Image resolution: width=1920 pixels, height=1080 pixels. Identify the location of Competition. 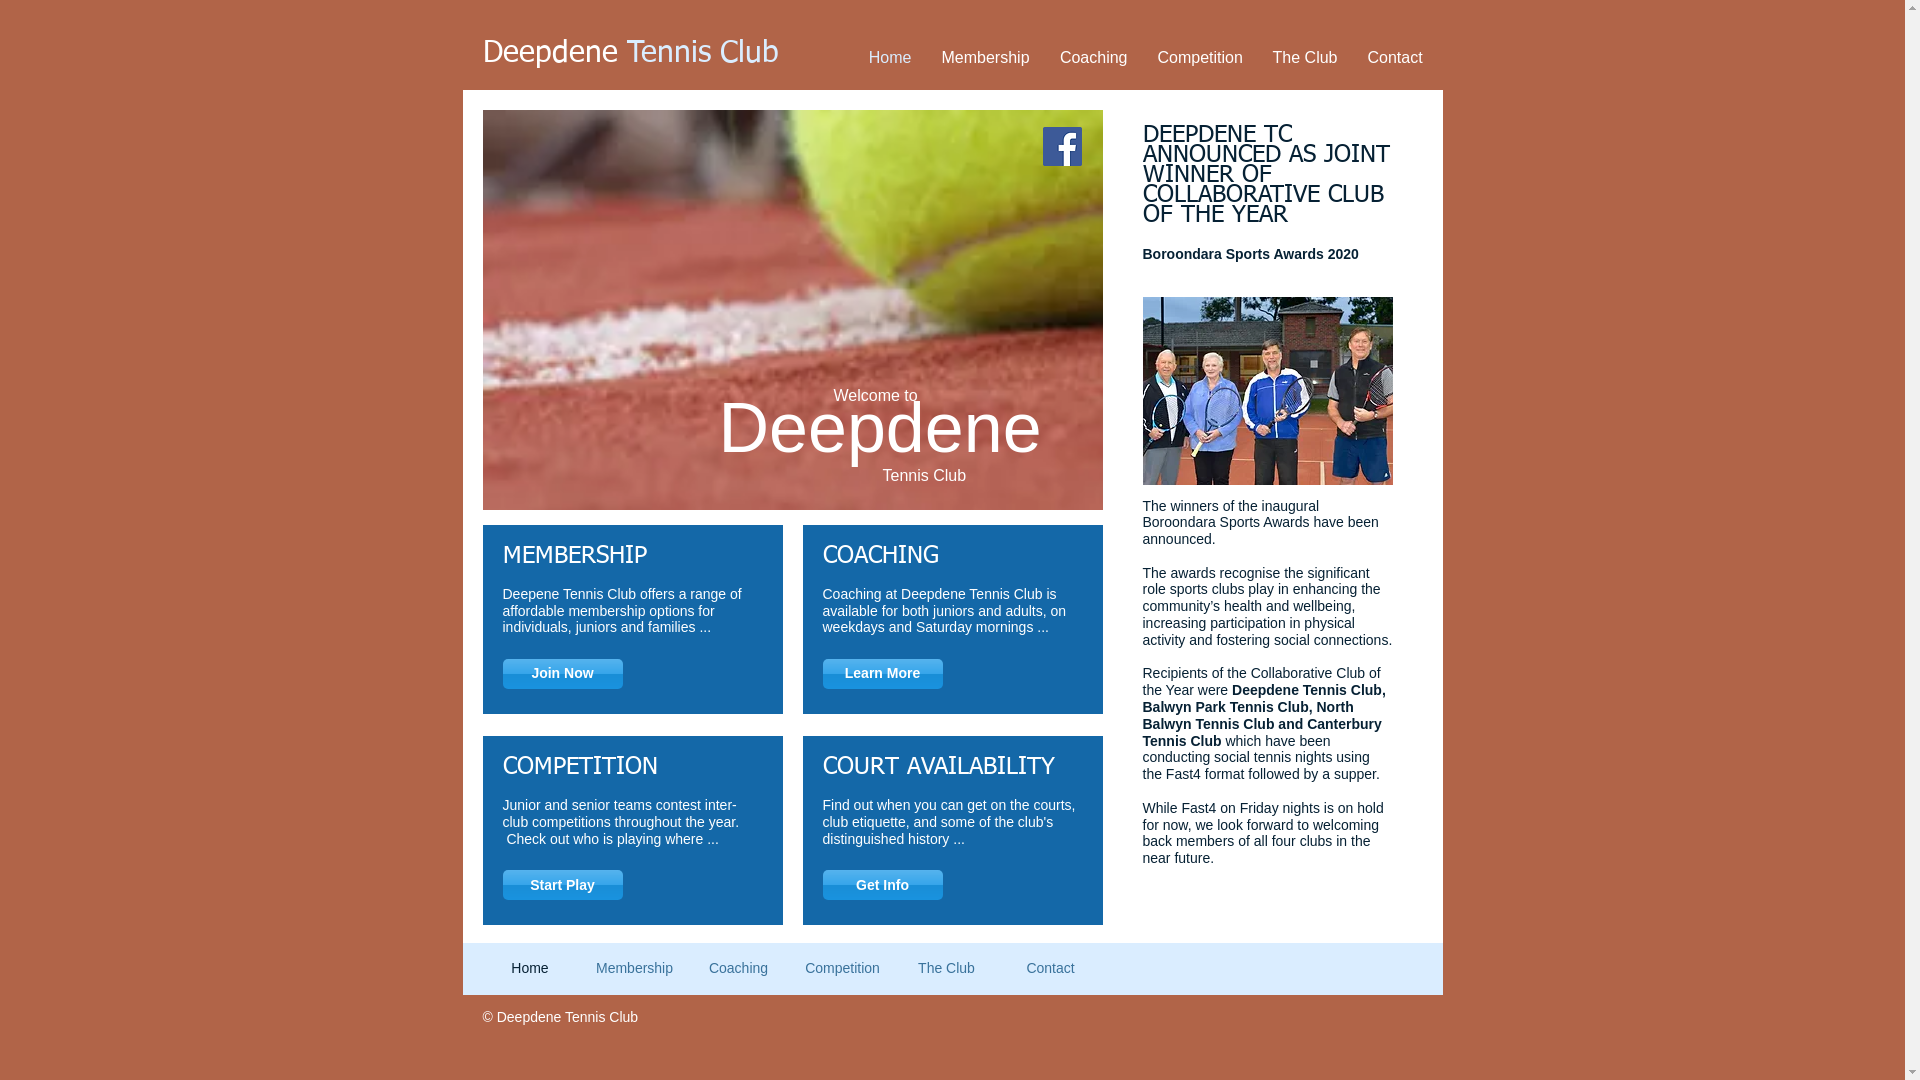
(842, 968).